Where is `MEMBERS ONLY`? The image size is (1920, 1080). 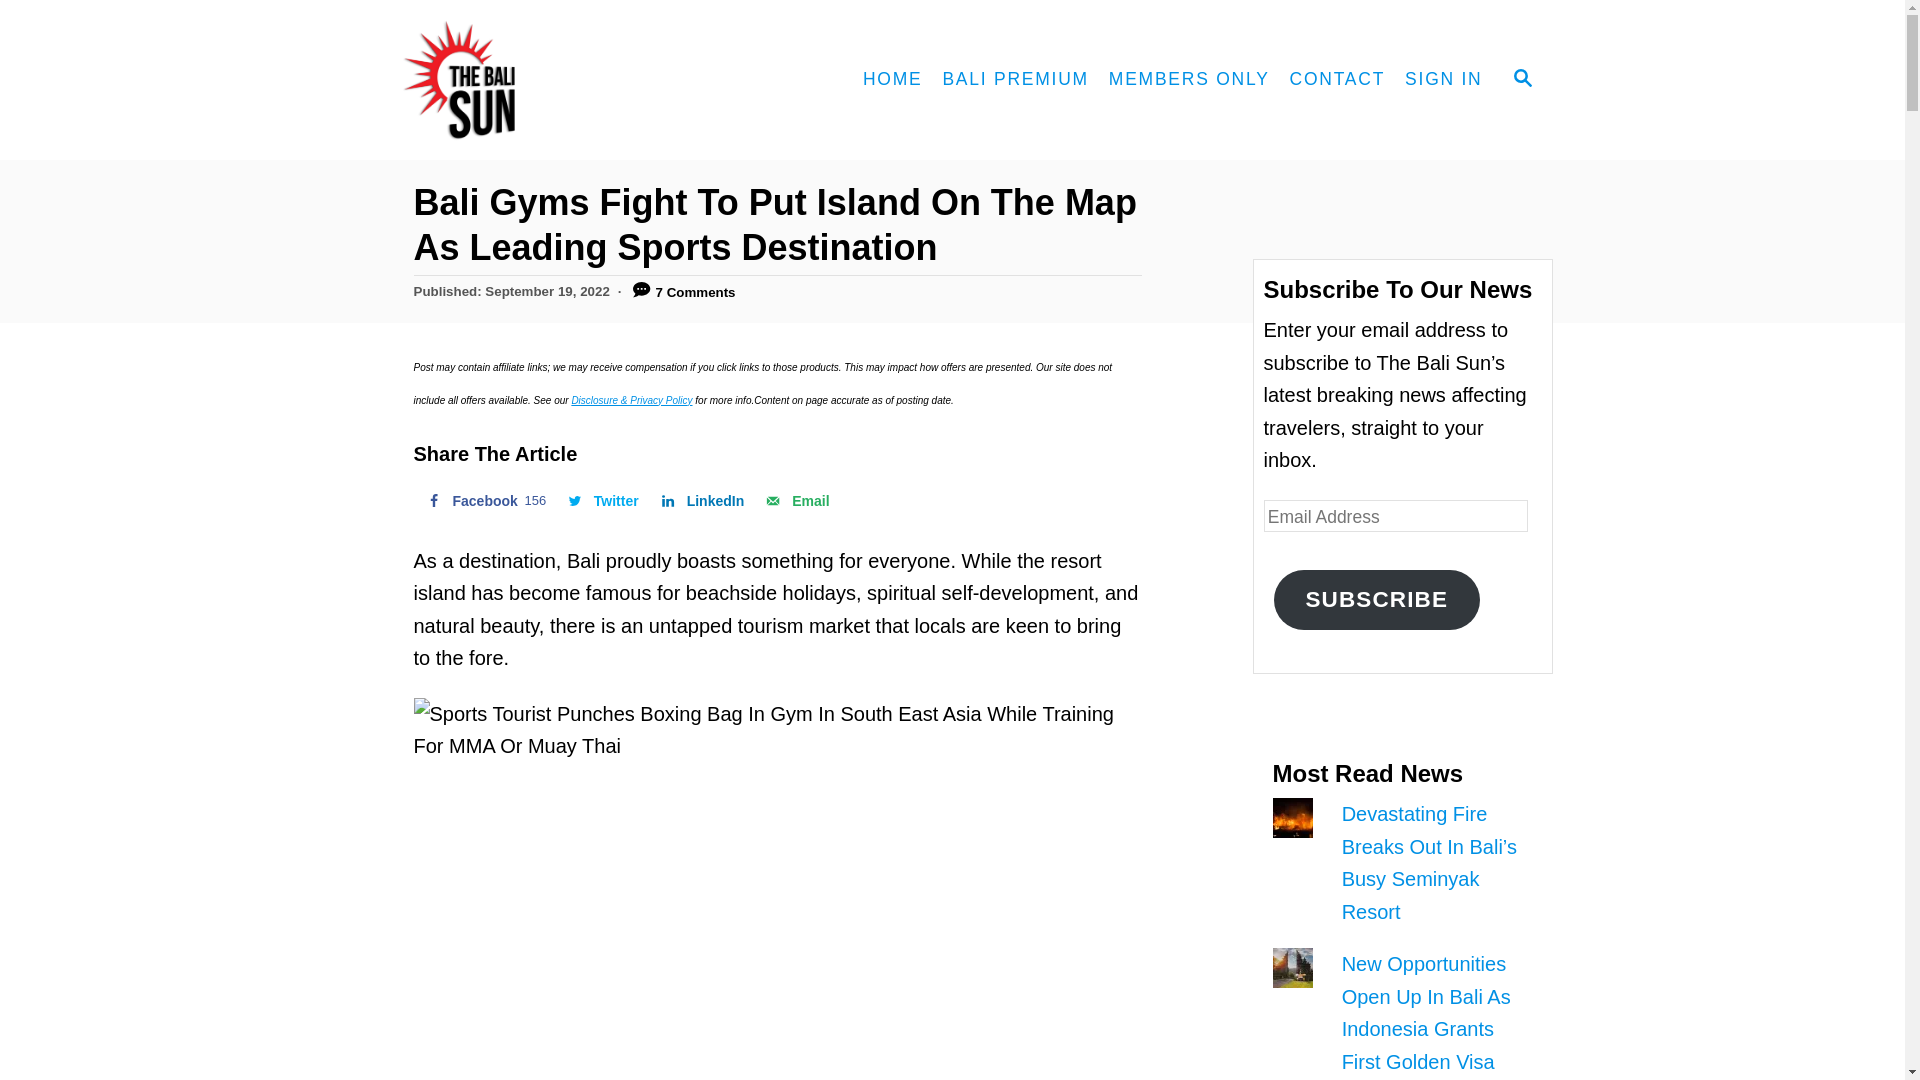 MEMBERS ONLY is located at coordinates (1189, 80).